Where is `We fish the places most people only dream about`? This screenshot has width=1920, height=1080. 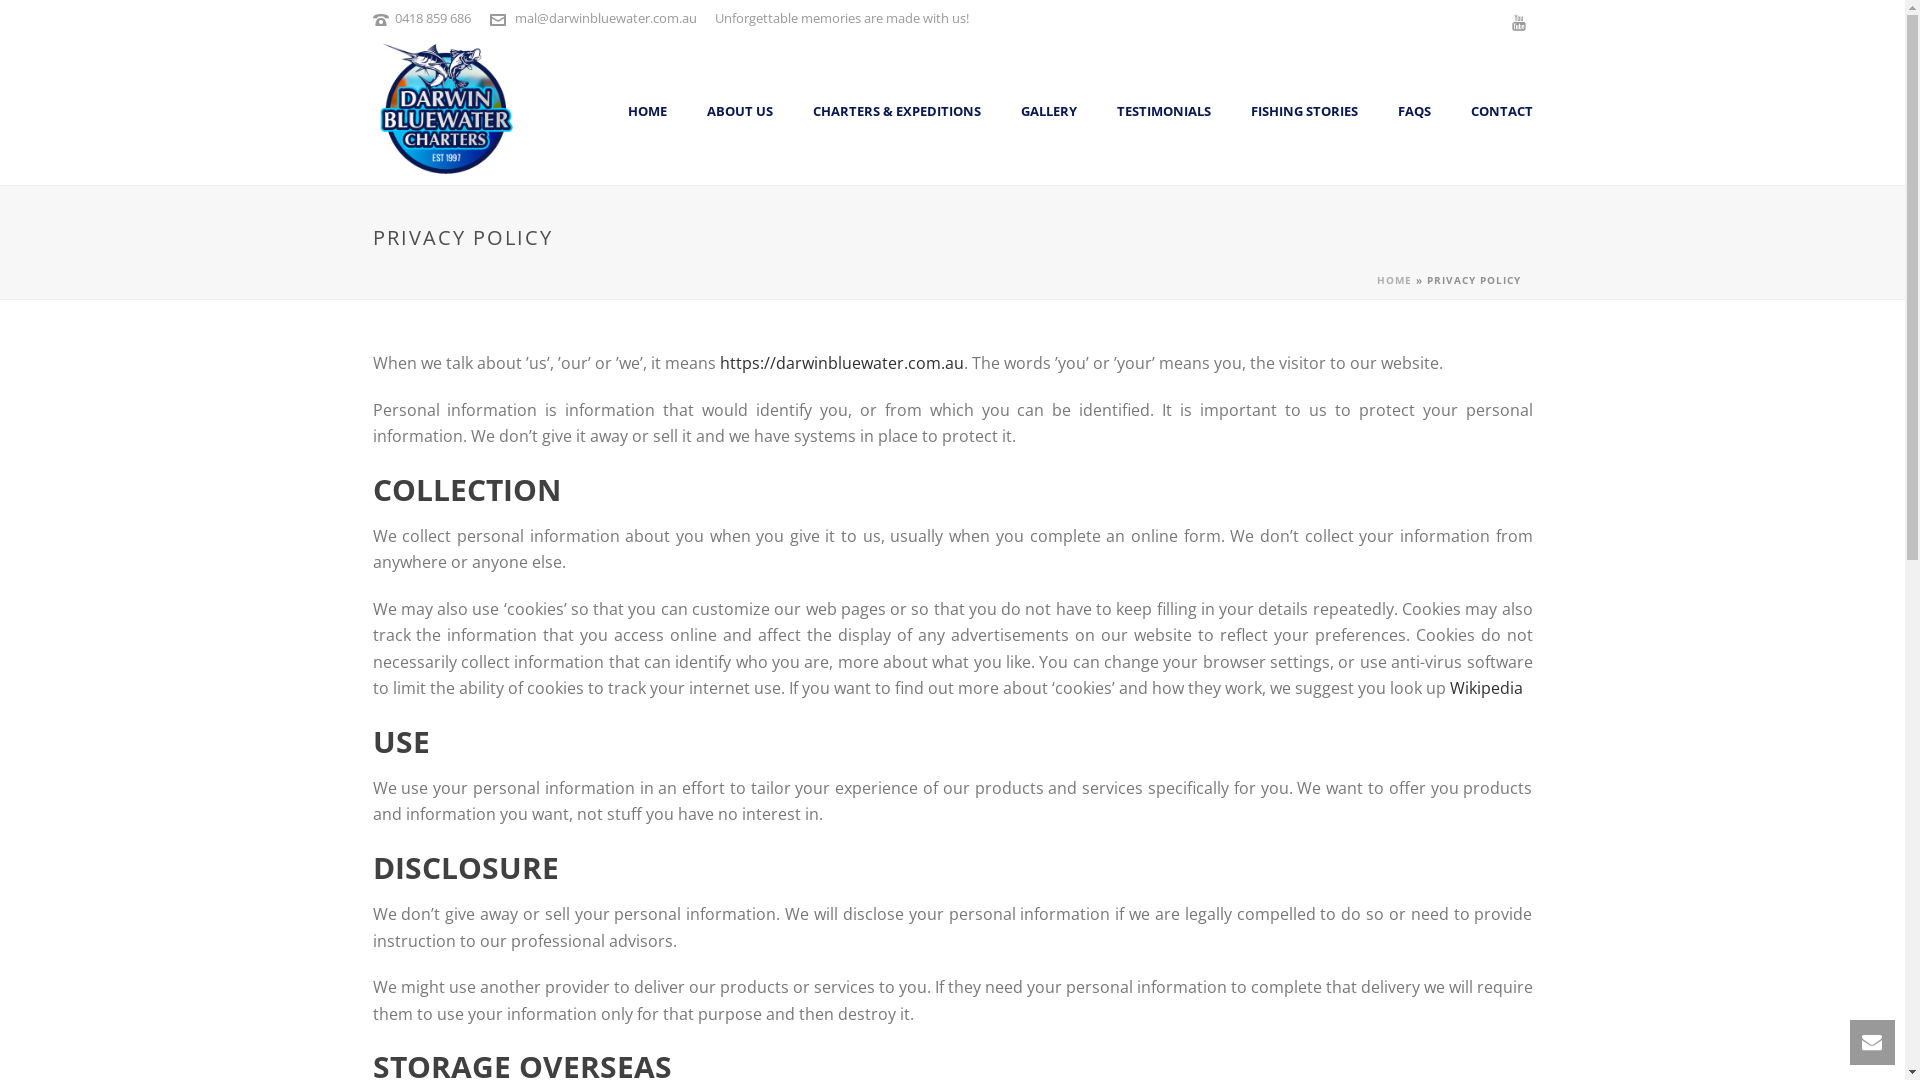
We fish the places most people only dream about is located at coordinates (447, 110).